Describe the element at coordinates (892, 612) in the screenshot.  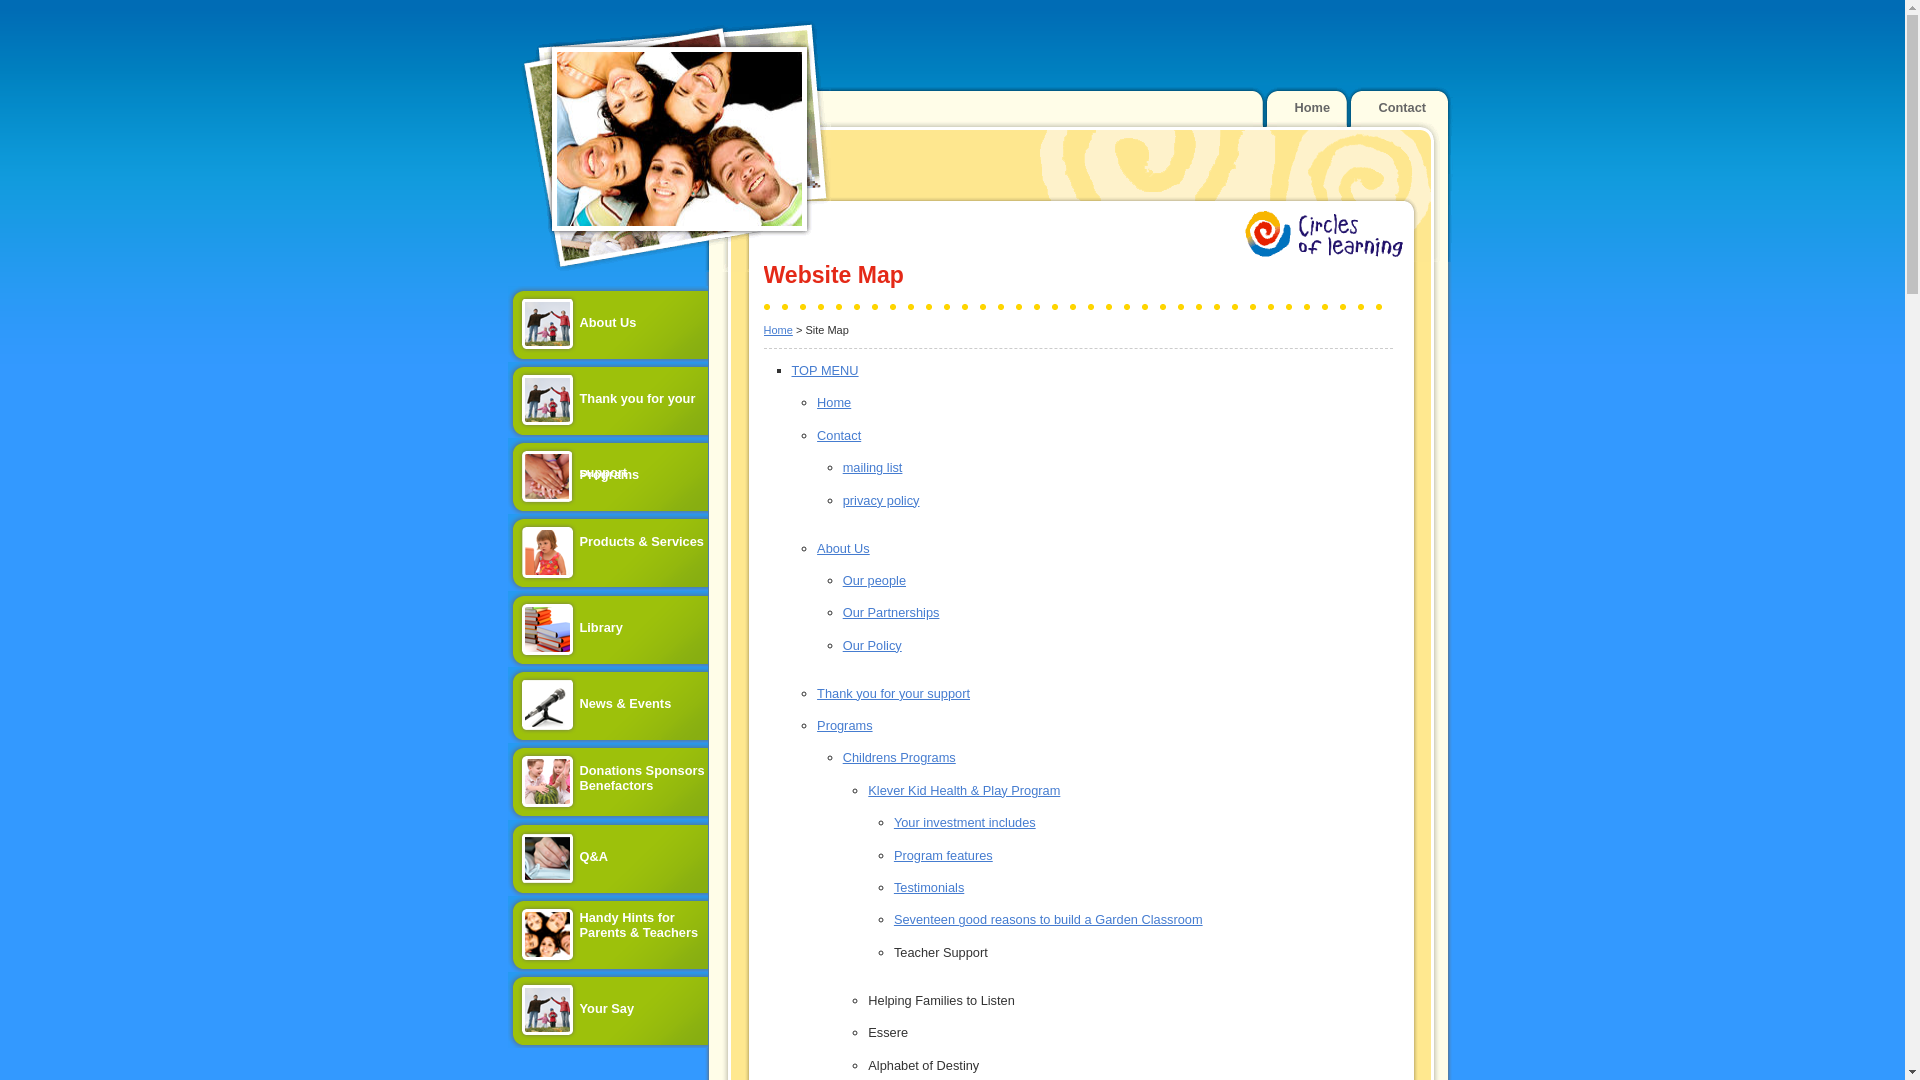
I see `Our Partnerships` at that location.